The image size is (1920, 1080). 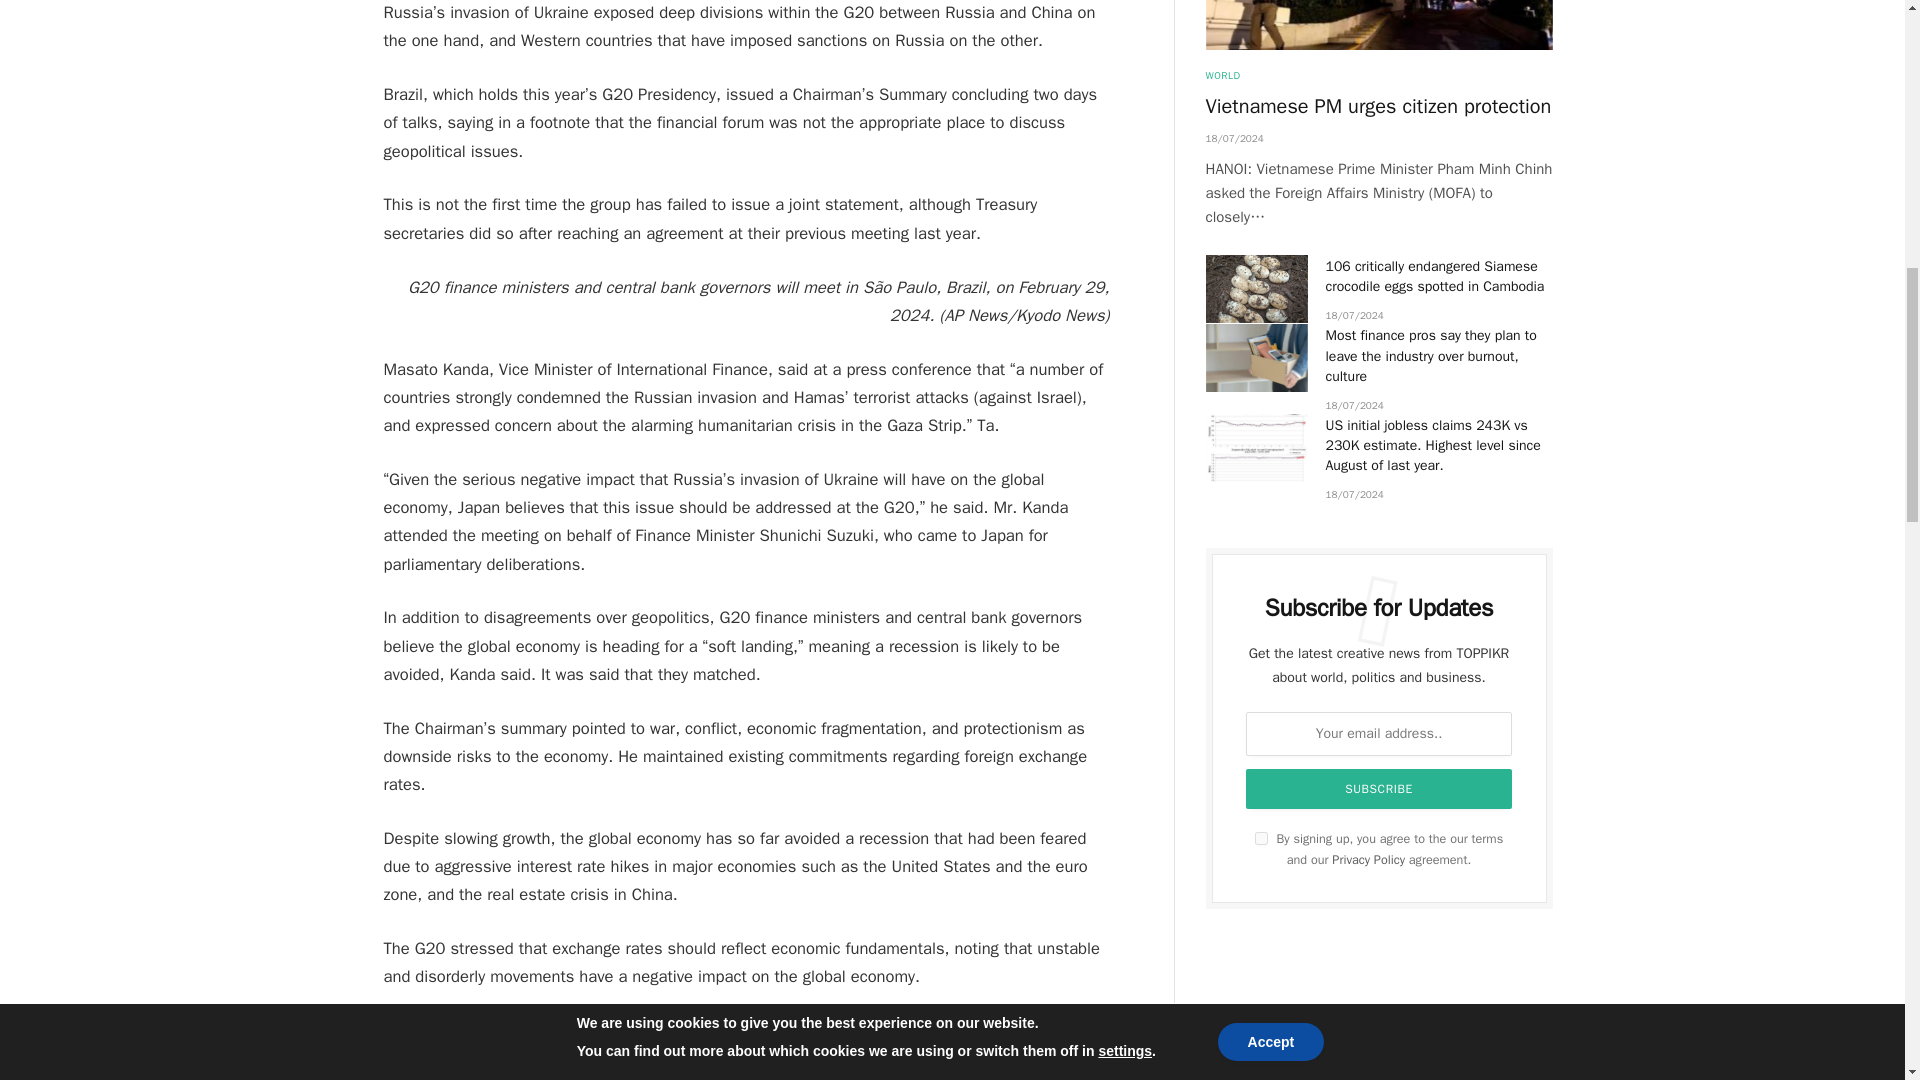 What do you see at coordinates (1261, 838) in the screenshot?
I see `on` at bounding box center [1261, 838].